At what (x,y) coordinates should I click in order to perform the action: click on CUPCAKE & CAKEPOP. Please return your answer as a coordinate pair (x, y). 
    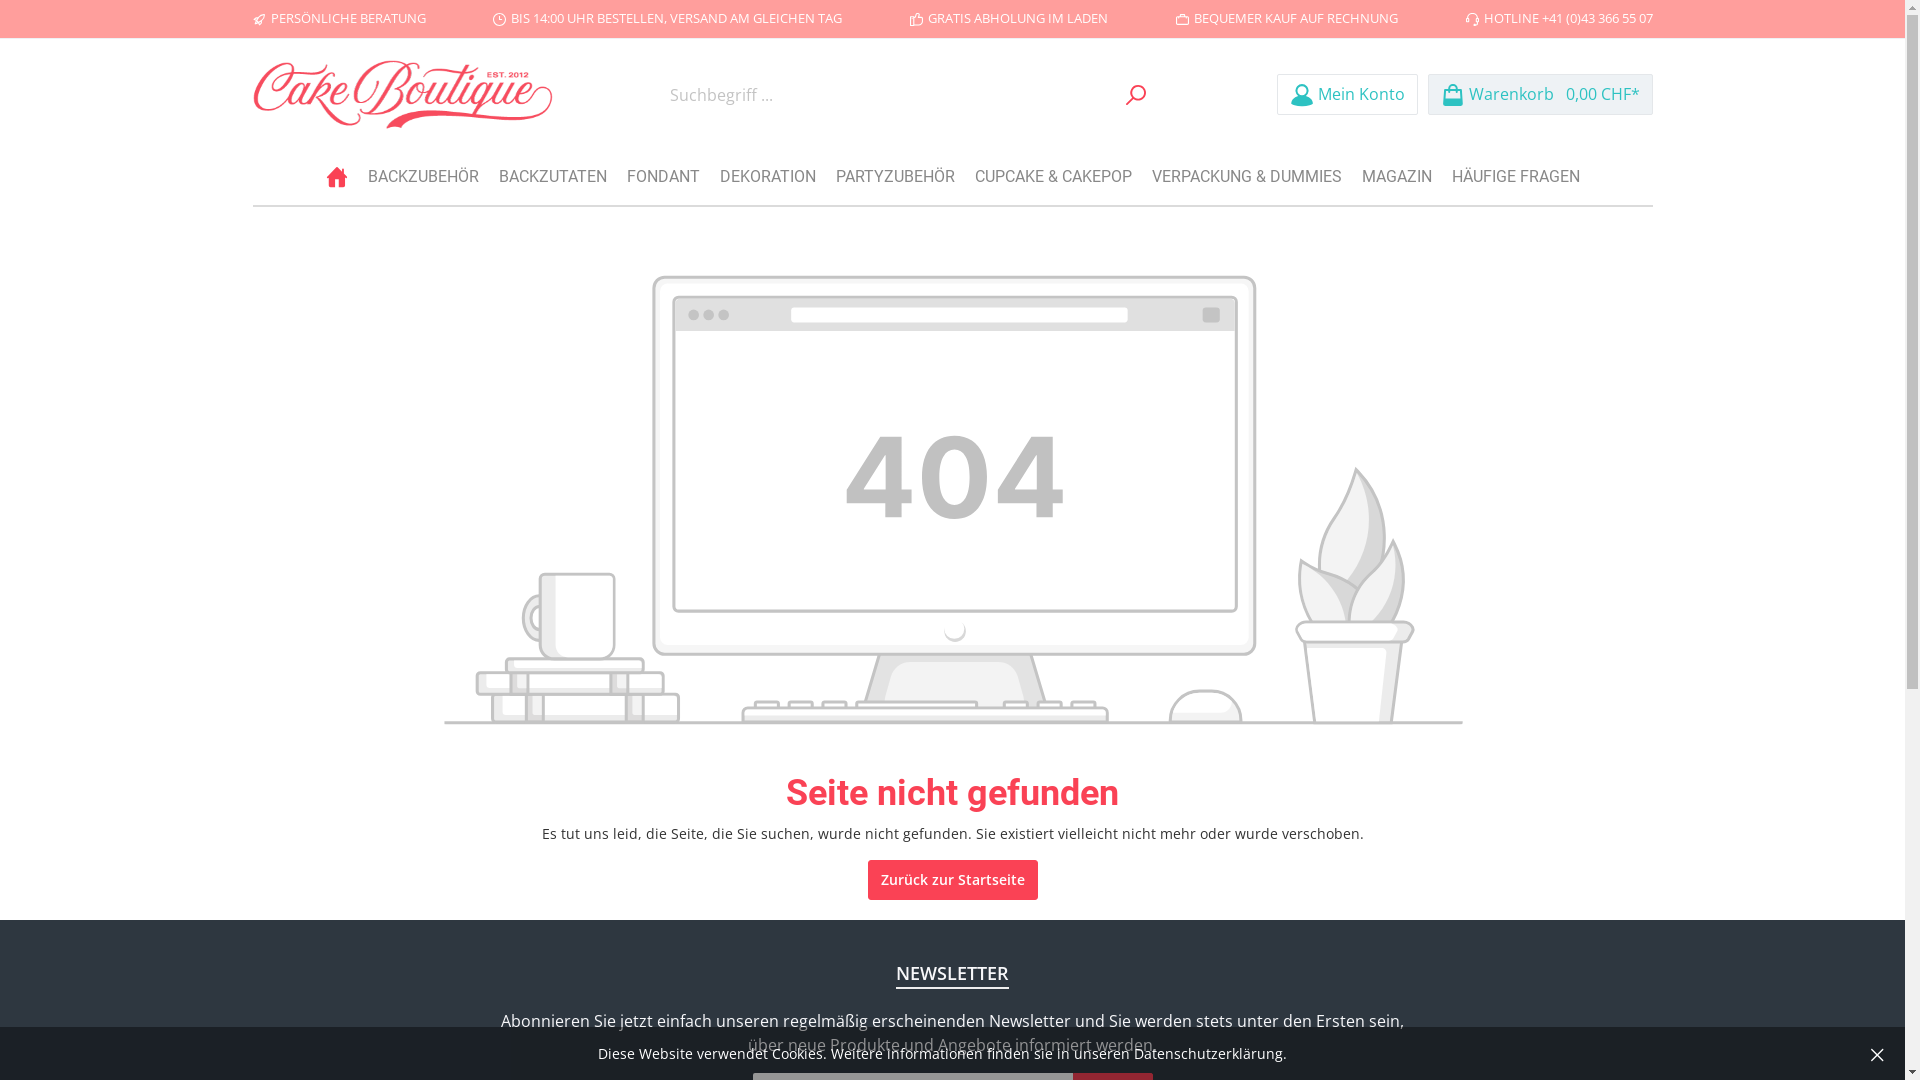
    Looking at the image, I should click on (1052, 177).